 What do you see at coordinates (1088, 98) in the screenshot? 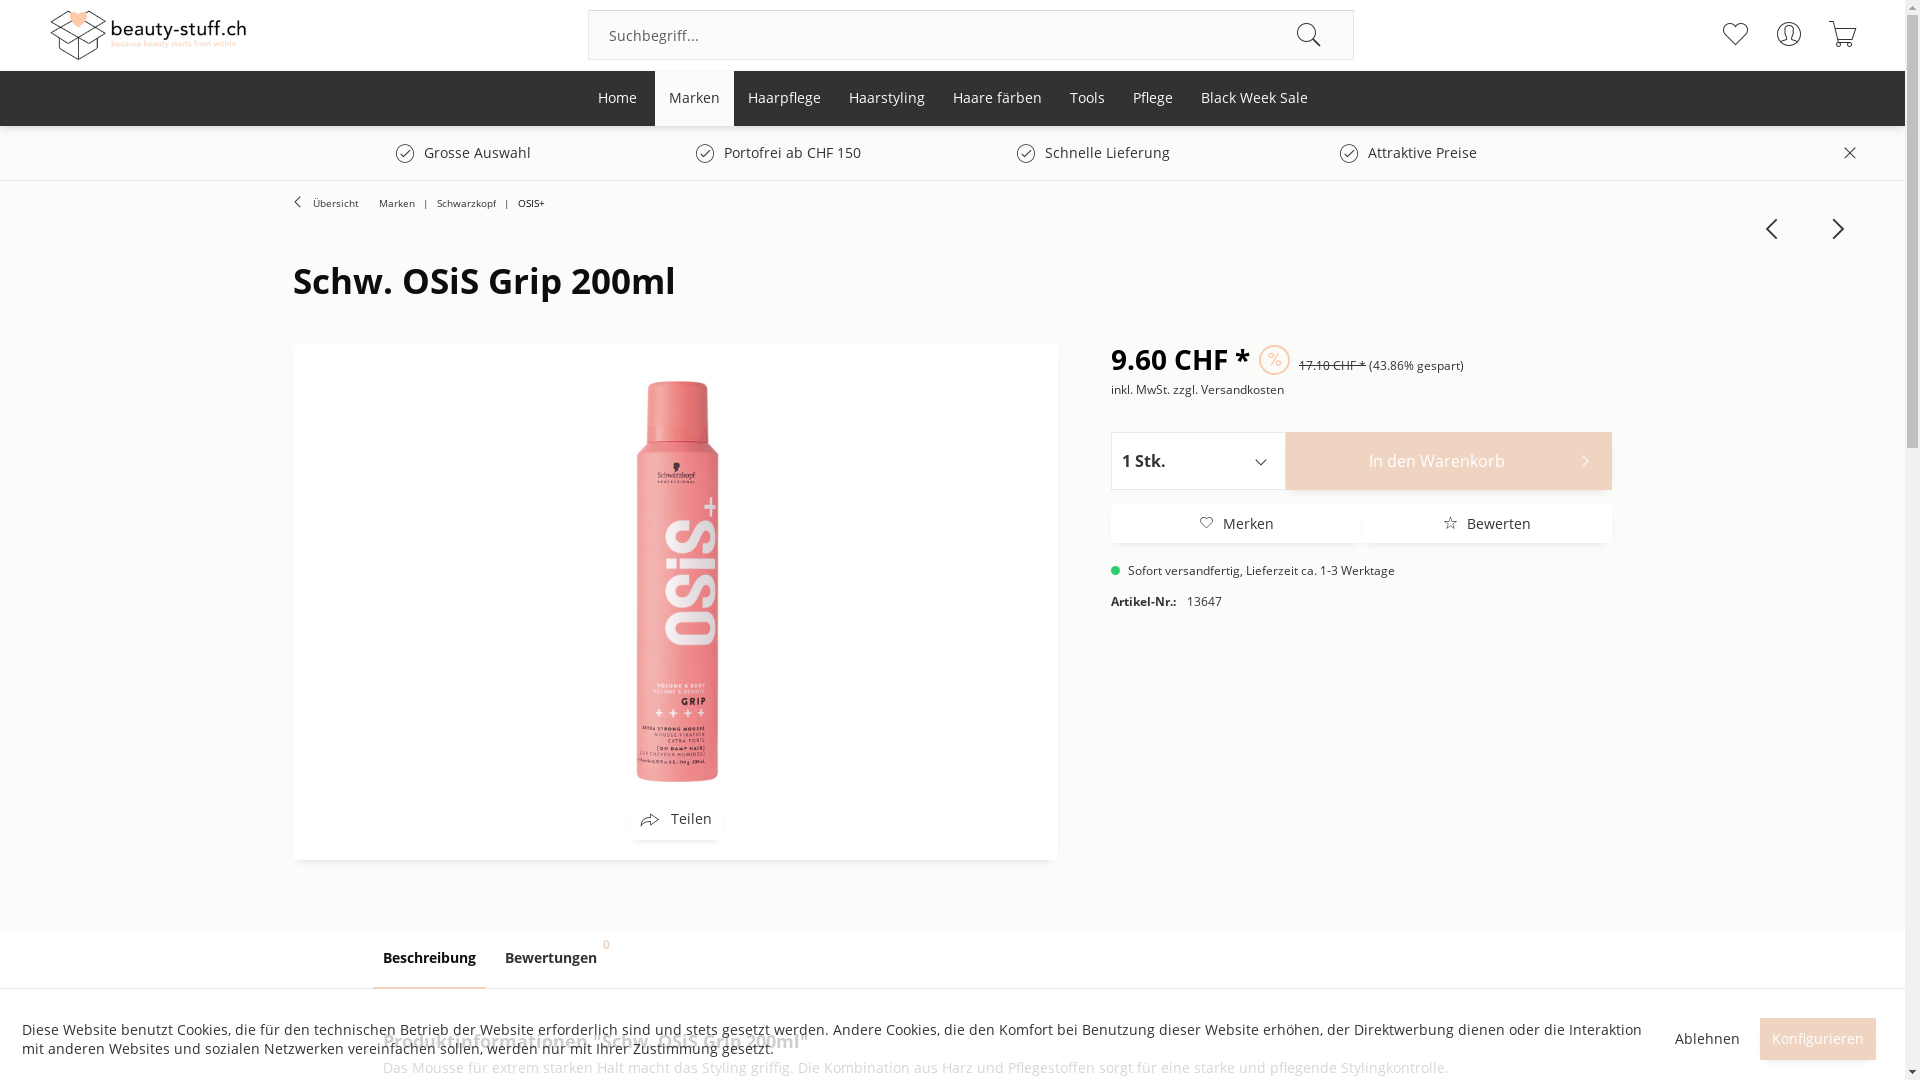
I see `Tools` at bounding box center [1088, 98].